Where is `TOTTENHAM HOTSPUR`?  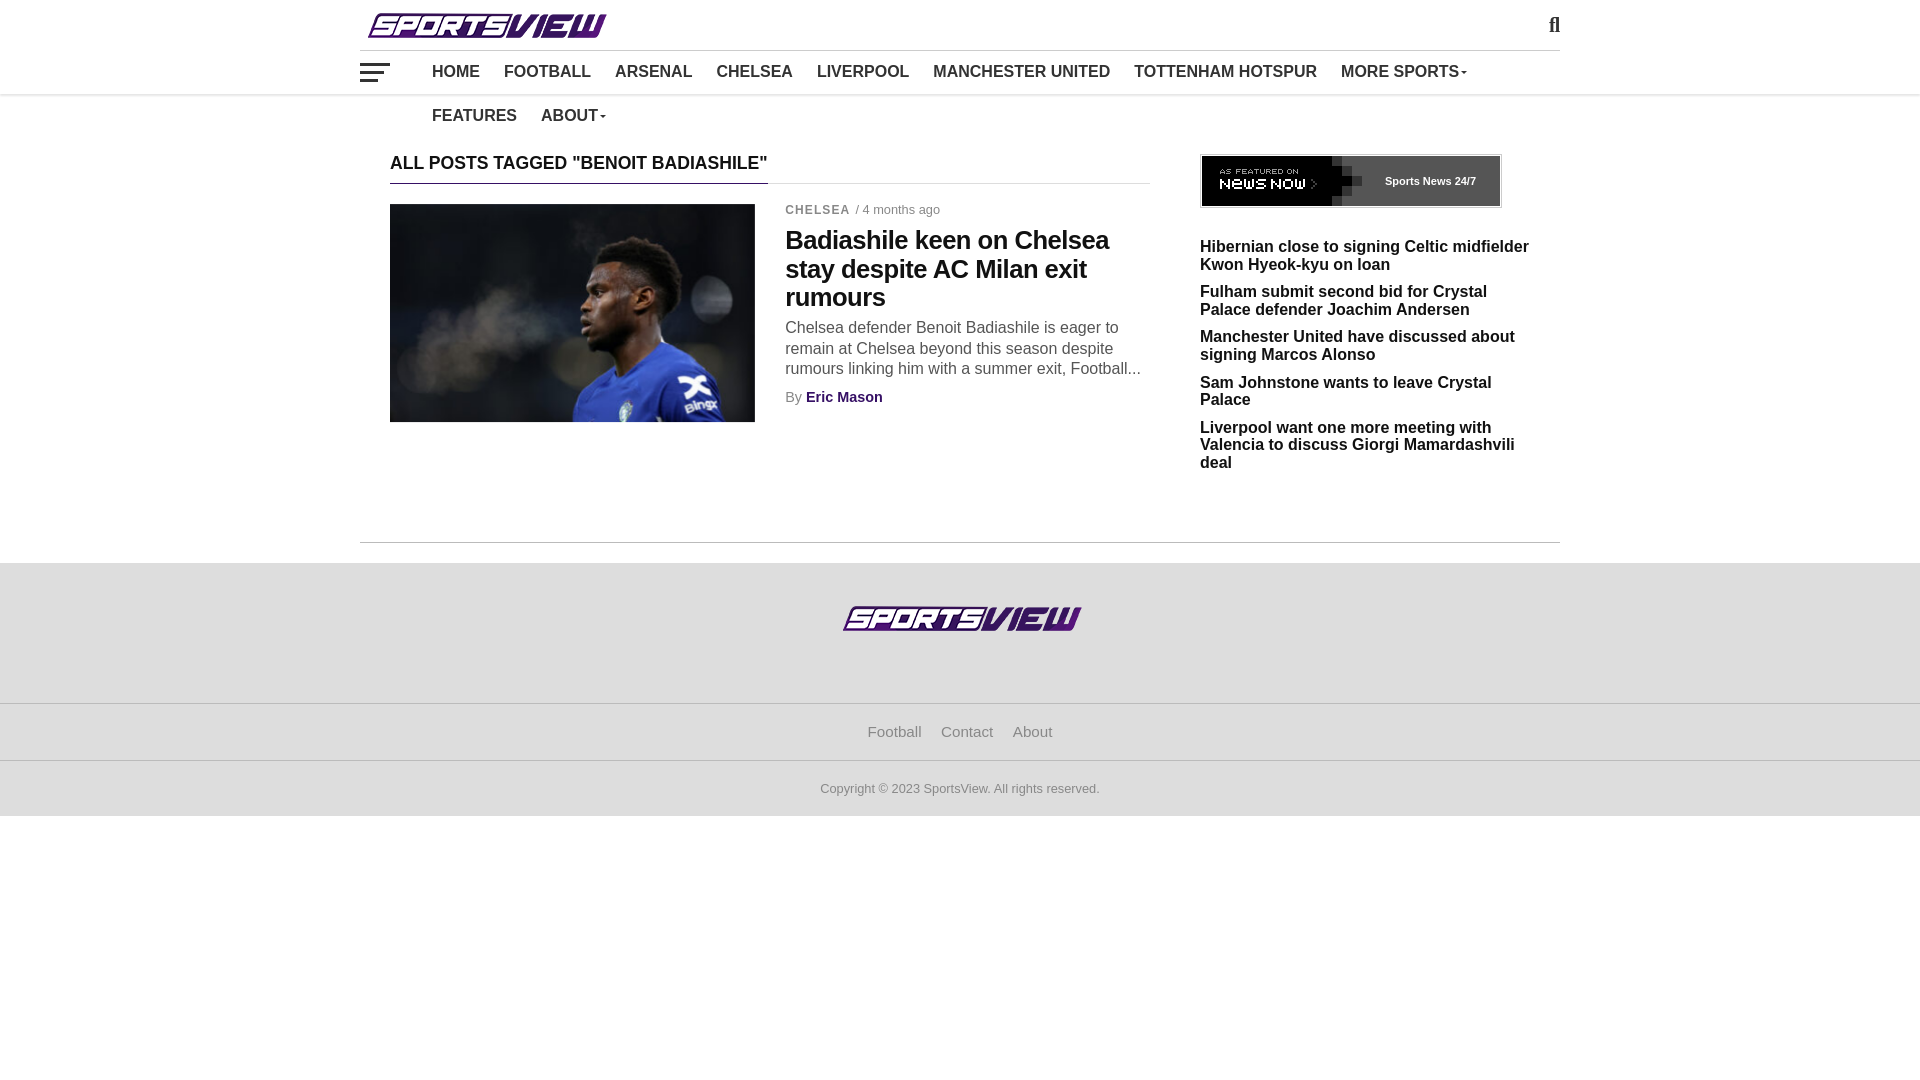
TOTTENHAM HOTSPUR is located at coordinates (1224, 71).